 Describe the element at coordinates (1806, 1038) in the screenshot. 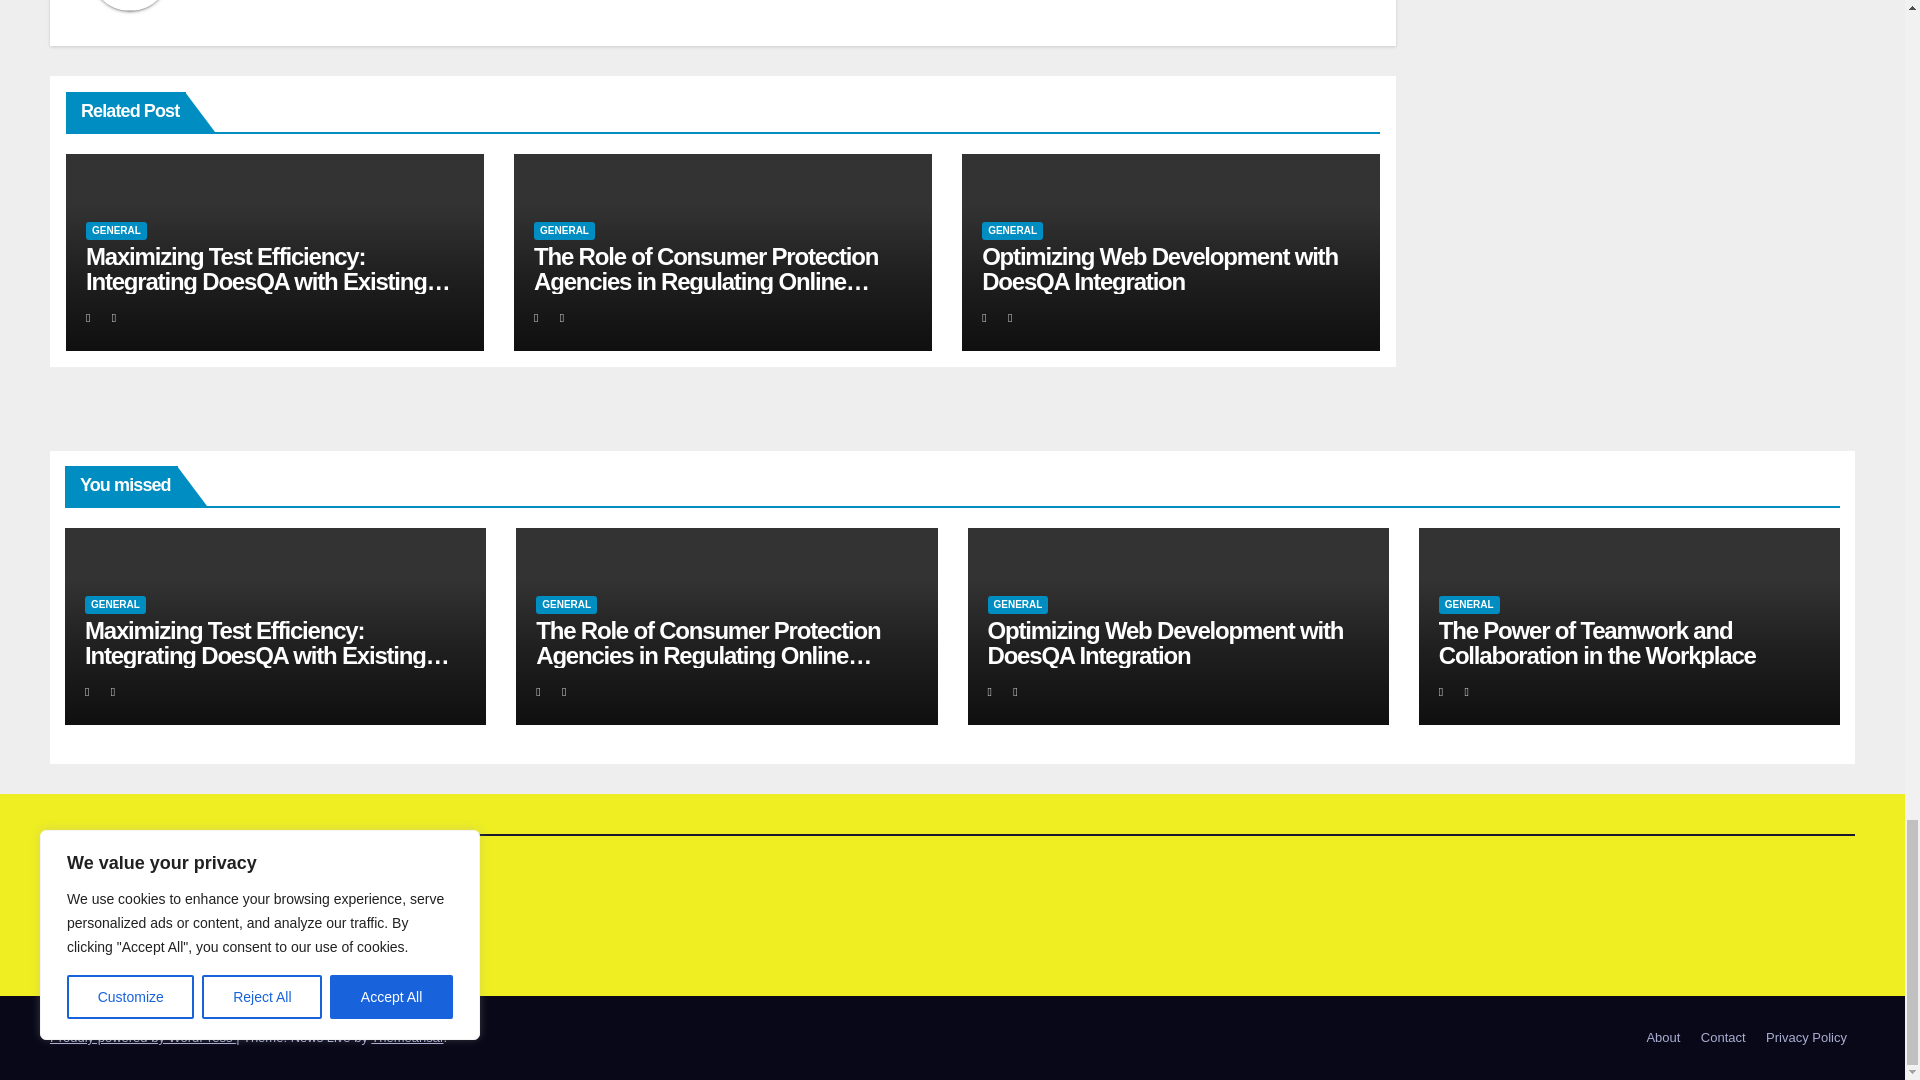

I see `Privacy Policy` at that location.